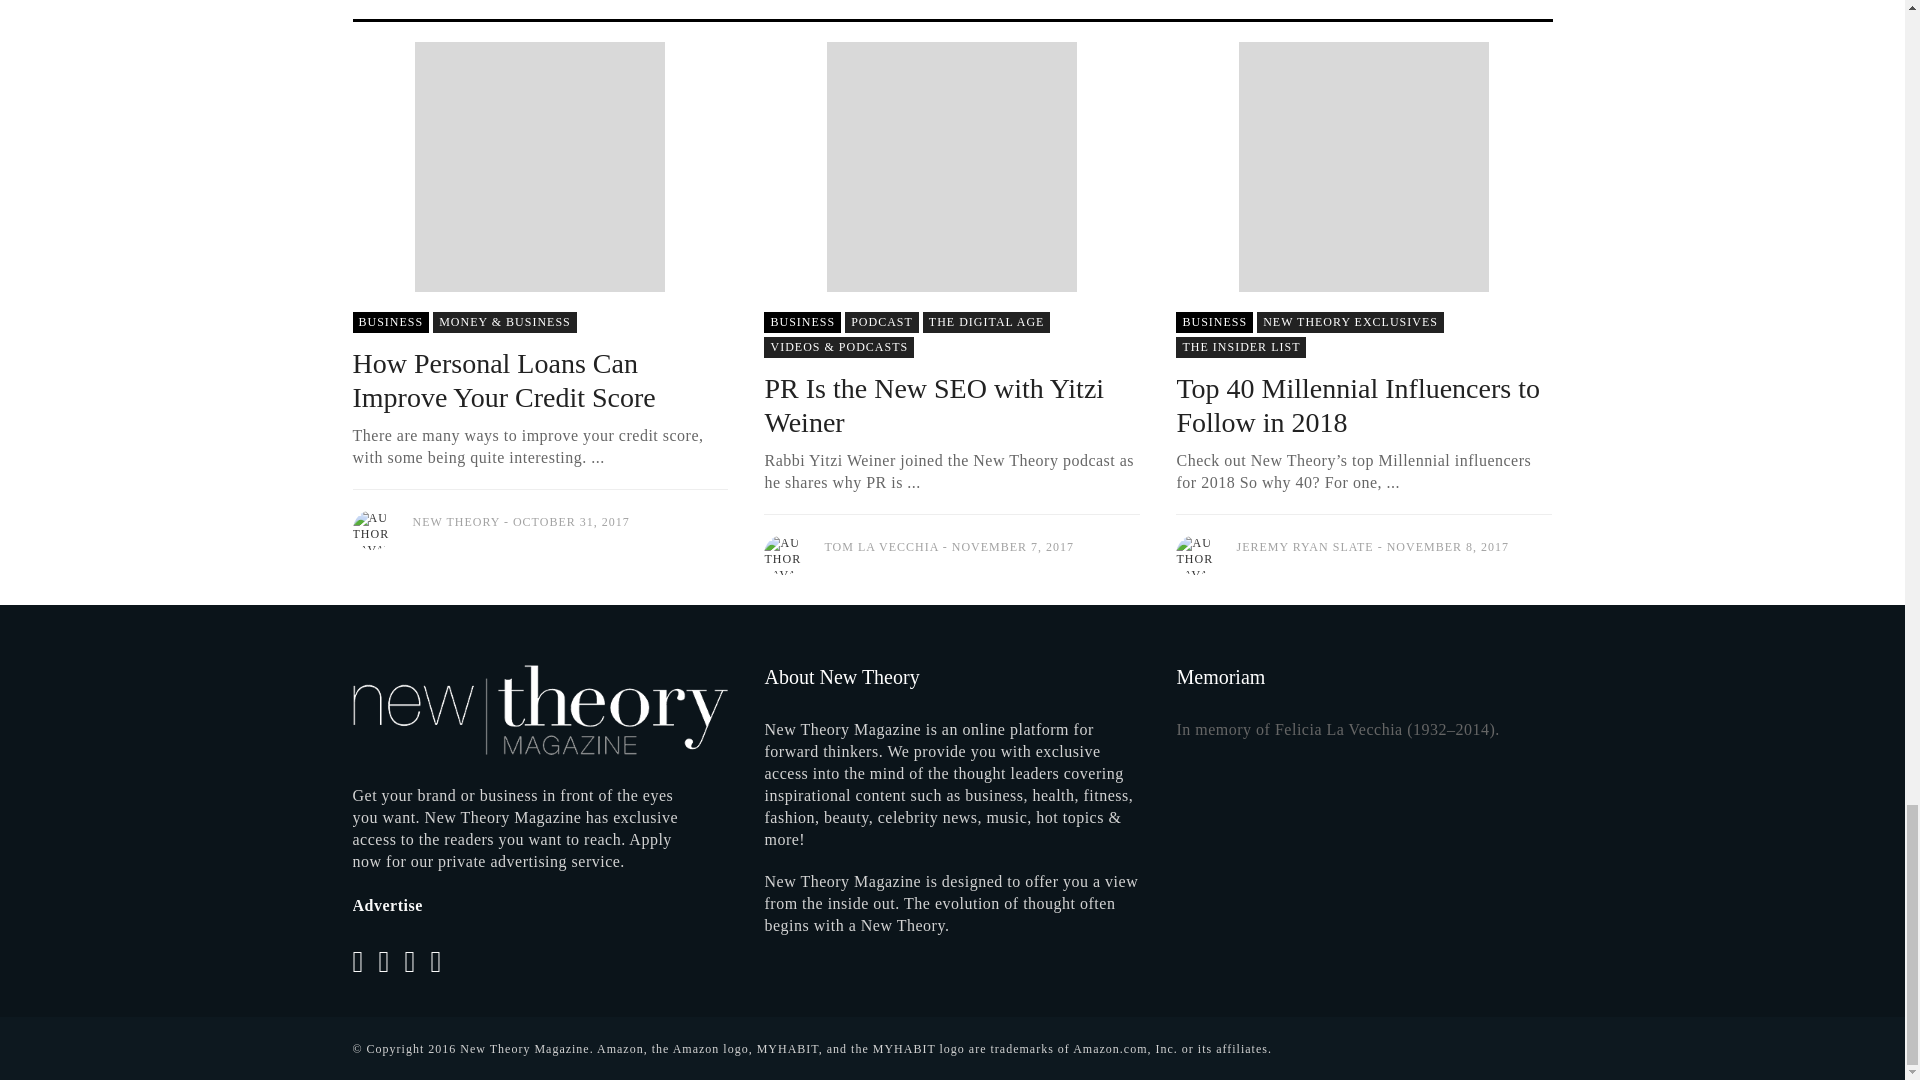 The height and width of the screenshot is (1080, 1920). What do you see at coordinates (802, 322) in the screenshot?
I see `View all posts in 3845` at bounding box center [802, 322].